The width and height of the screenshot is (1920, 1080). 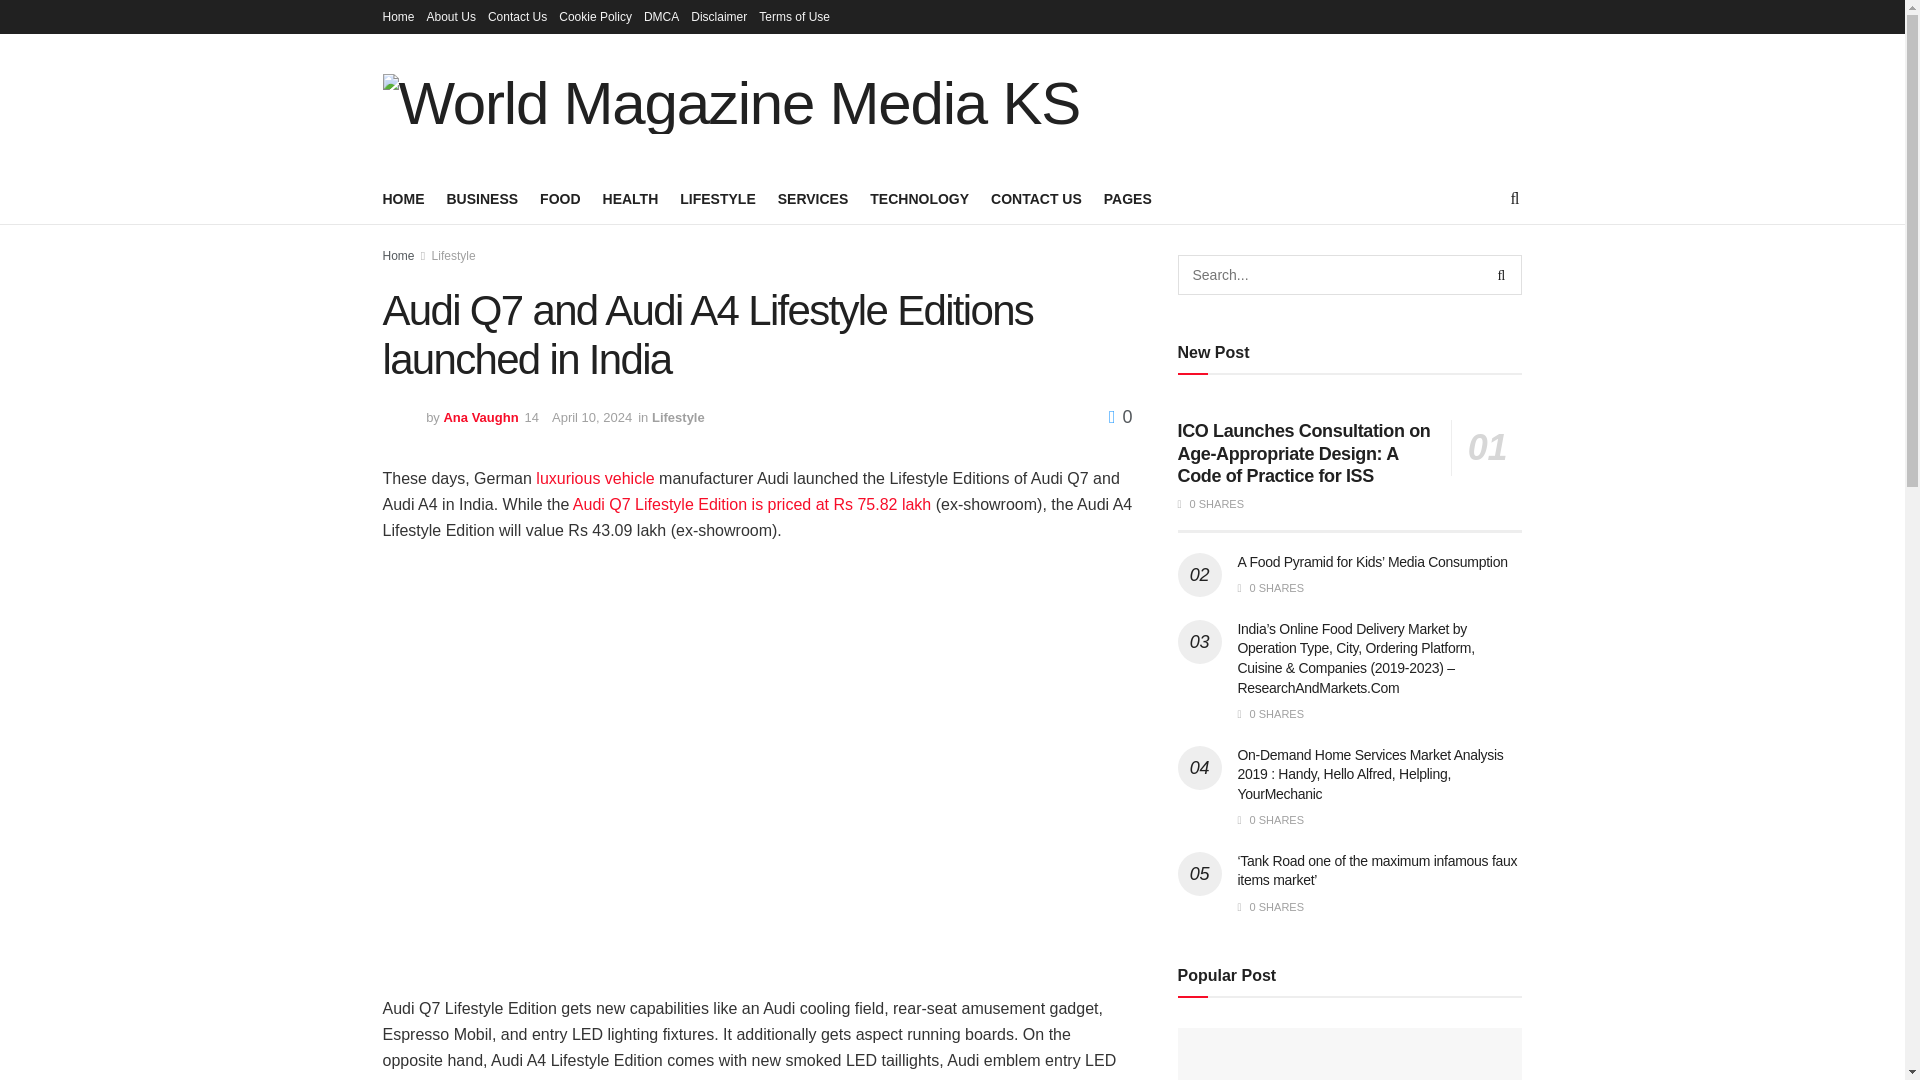 What do you see at coordinates (794, 16) in the screenshot?
I see `Terms of Use` at bounding box center [794, 16].